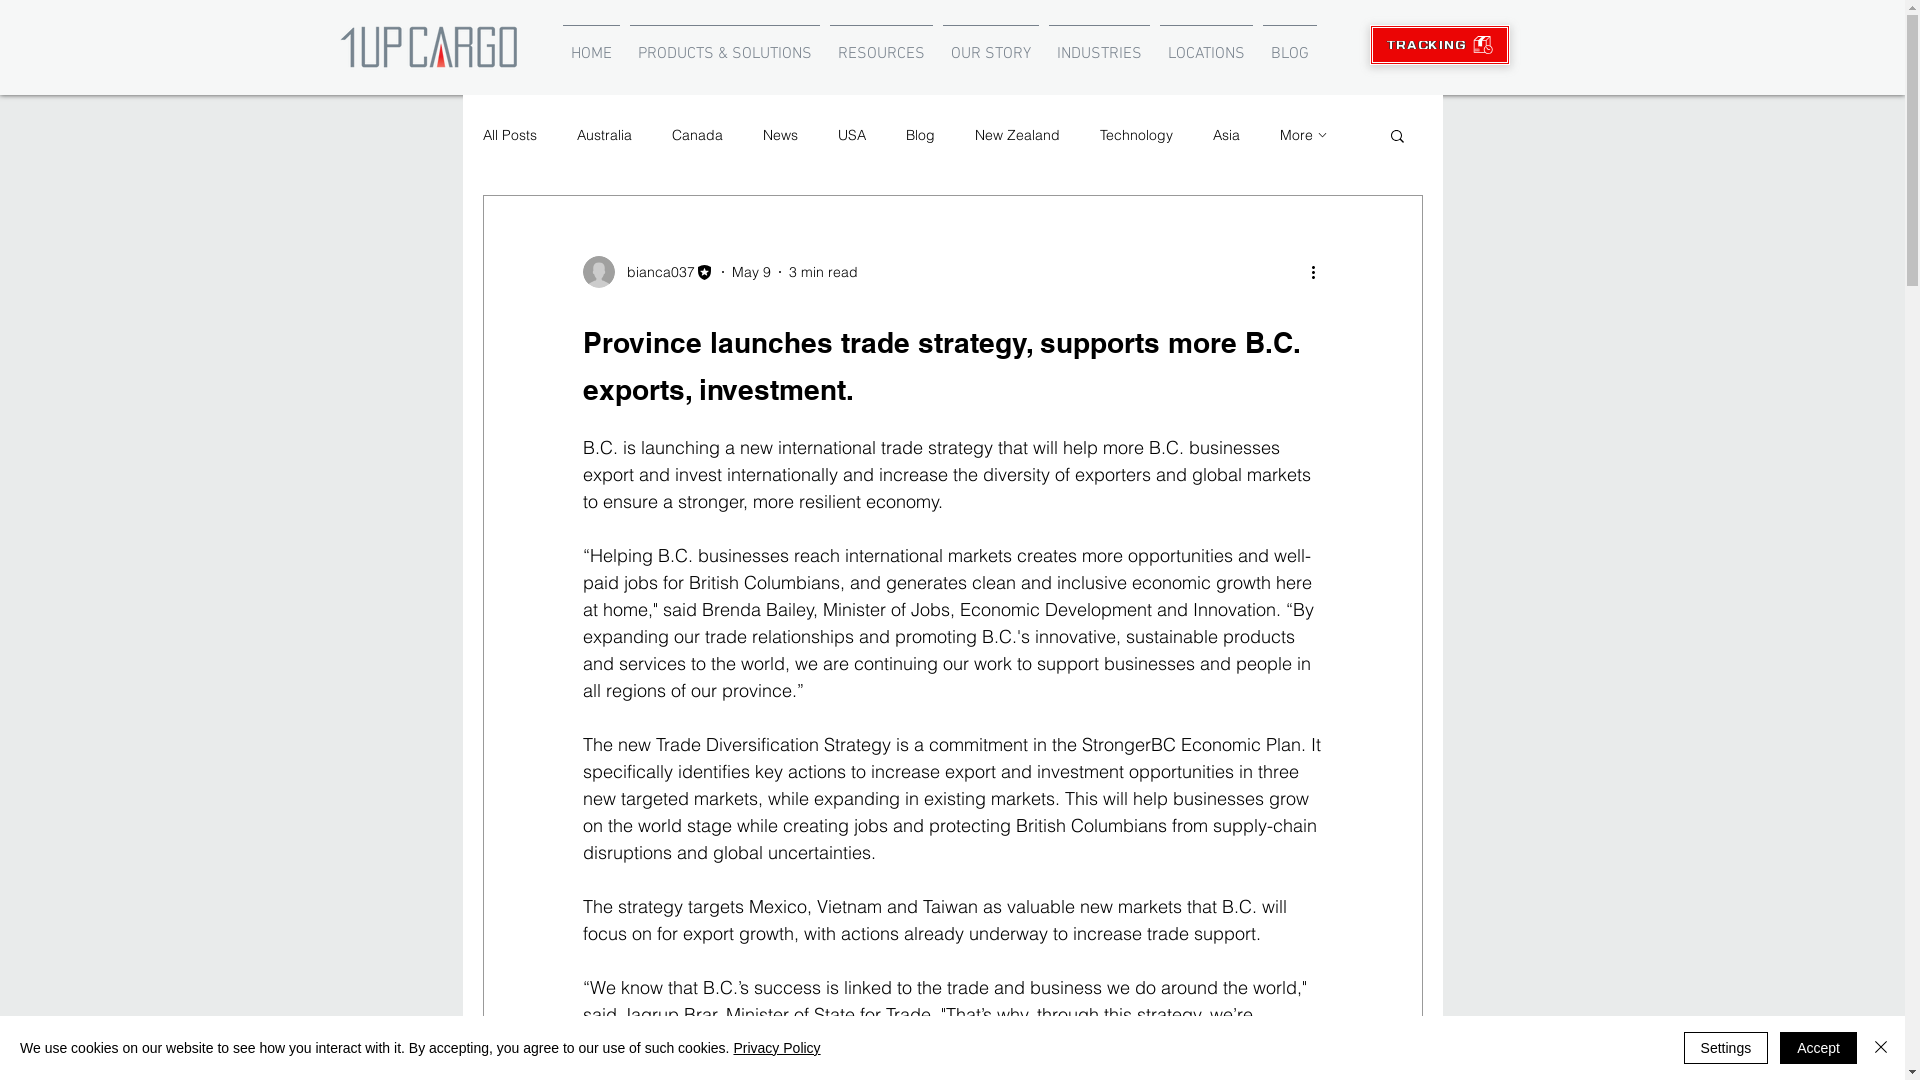 This screenshot has height=1080, width=1920. What do you see at coordinates (592, 45) in the screenshot?
I see `HOME` at bounding box center [592, 45].